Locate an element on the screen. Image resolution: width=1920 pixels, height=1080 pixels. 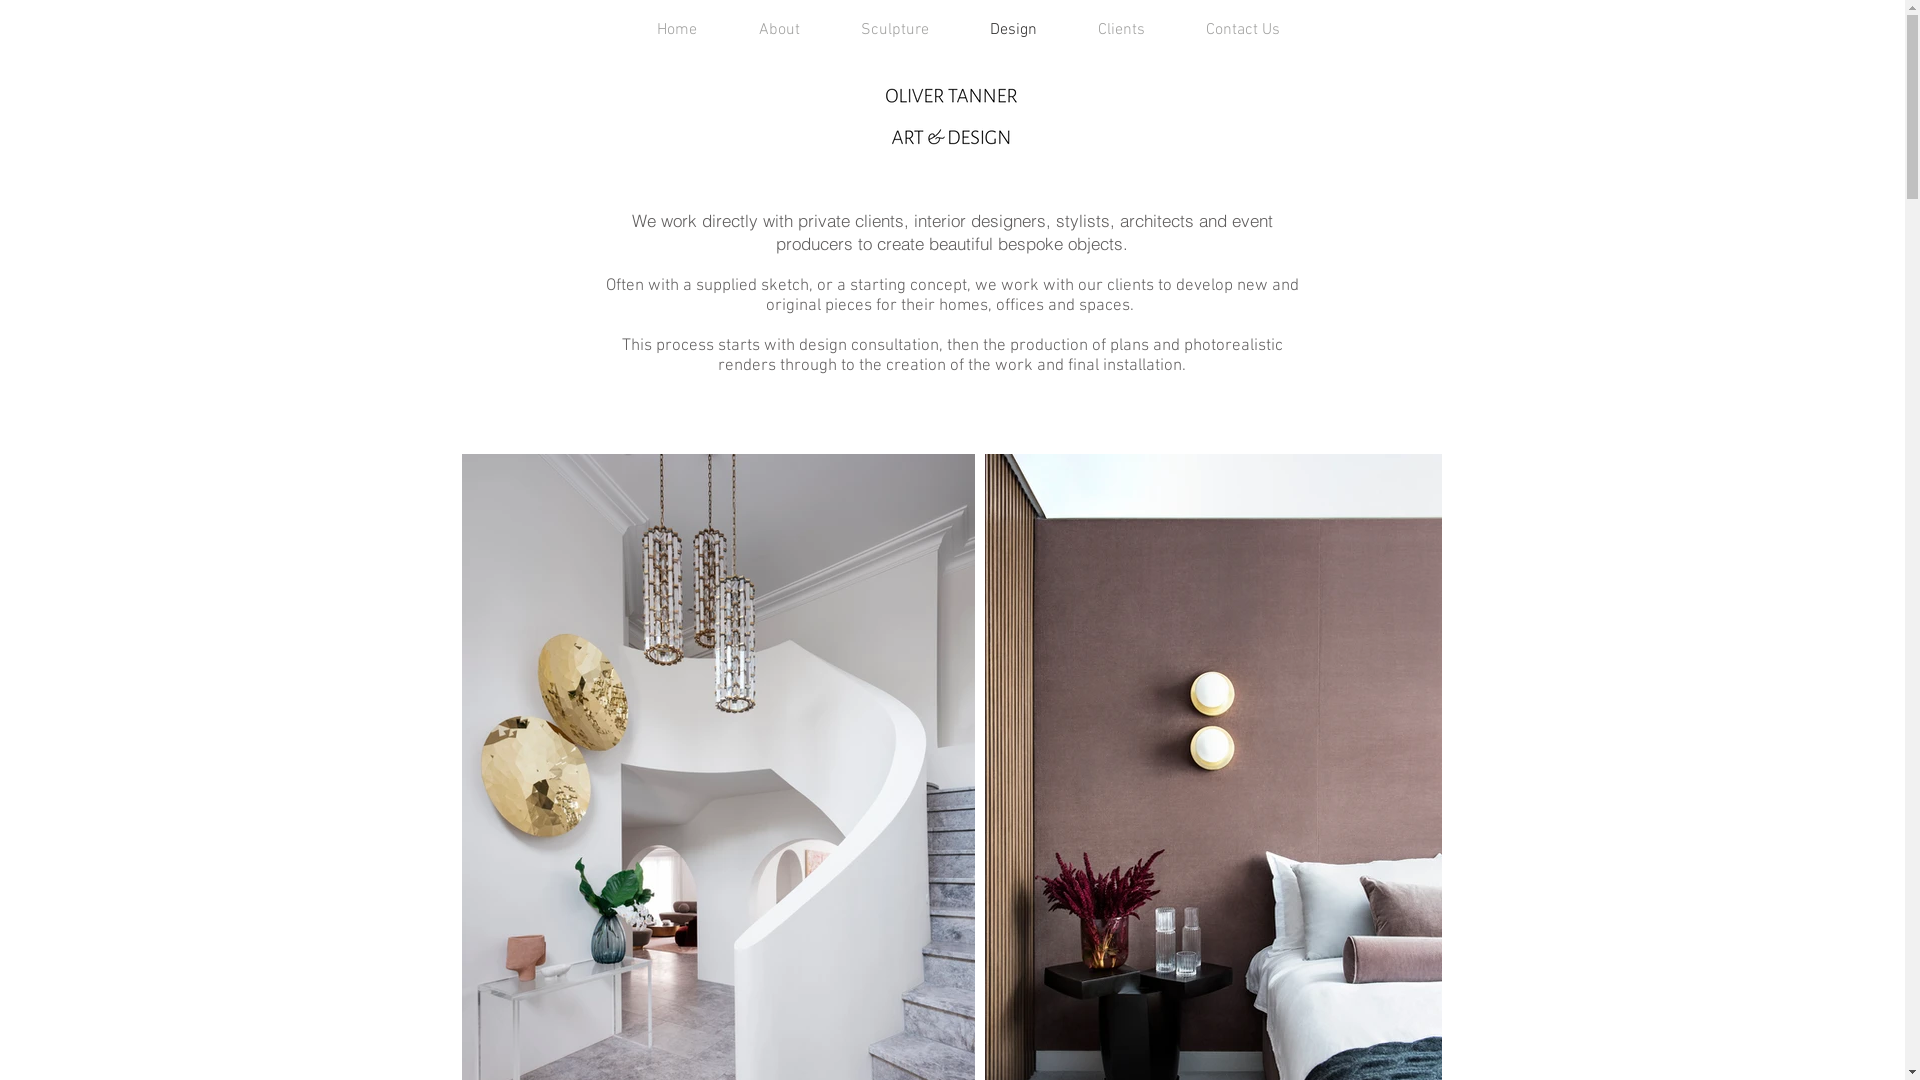
Contact Us is located at coordinates (1228, 30).